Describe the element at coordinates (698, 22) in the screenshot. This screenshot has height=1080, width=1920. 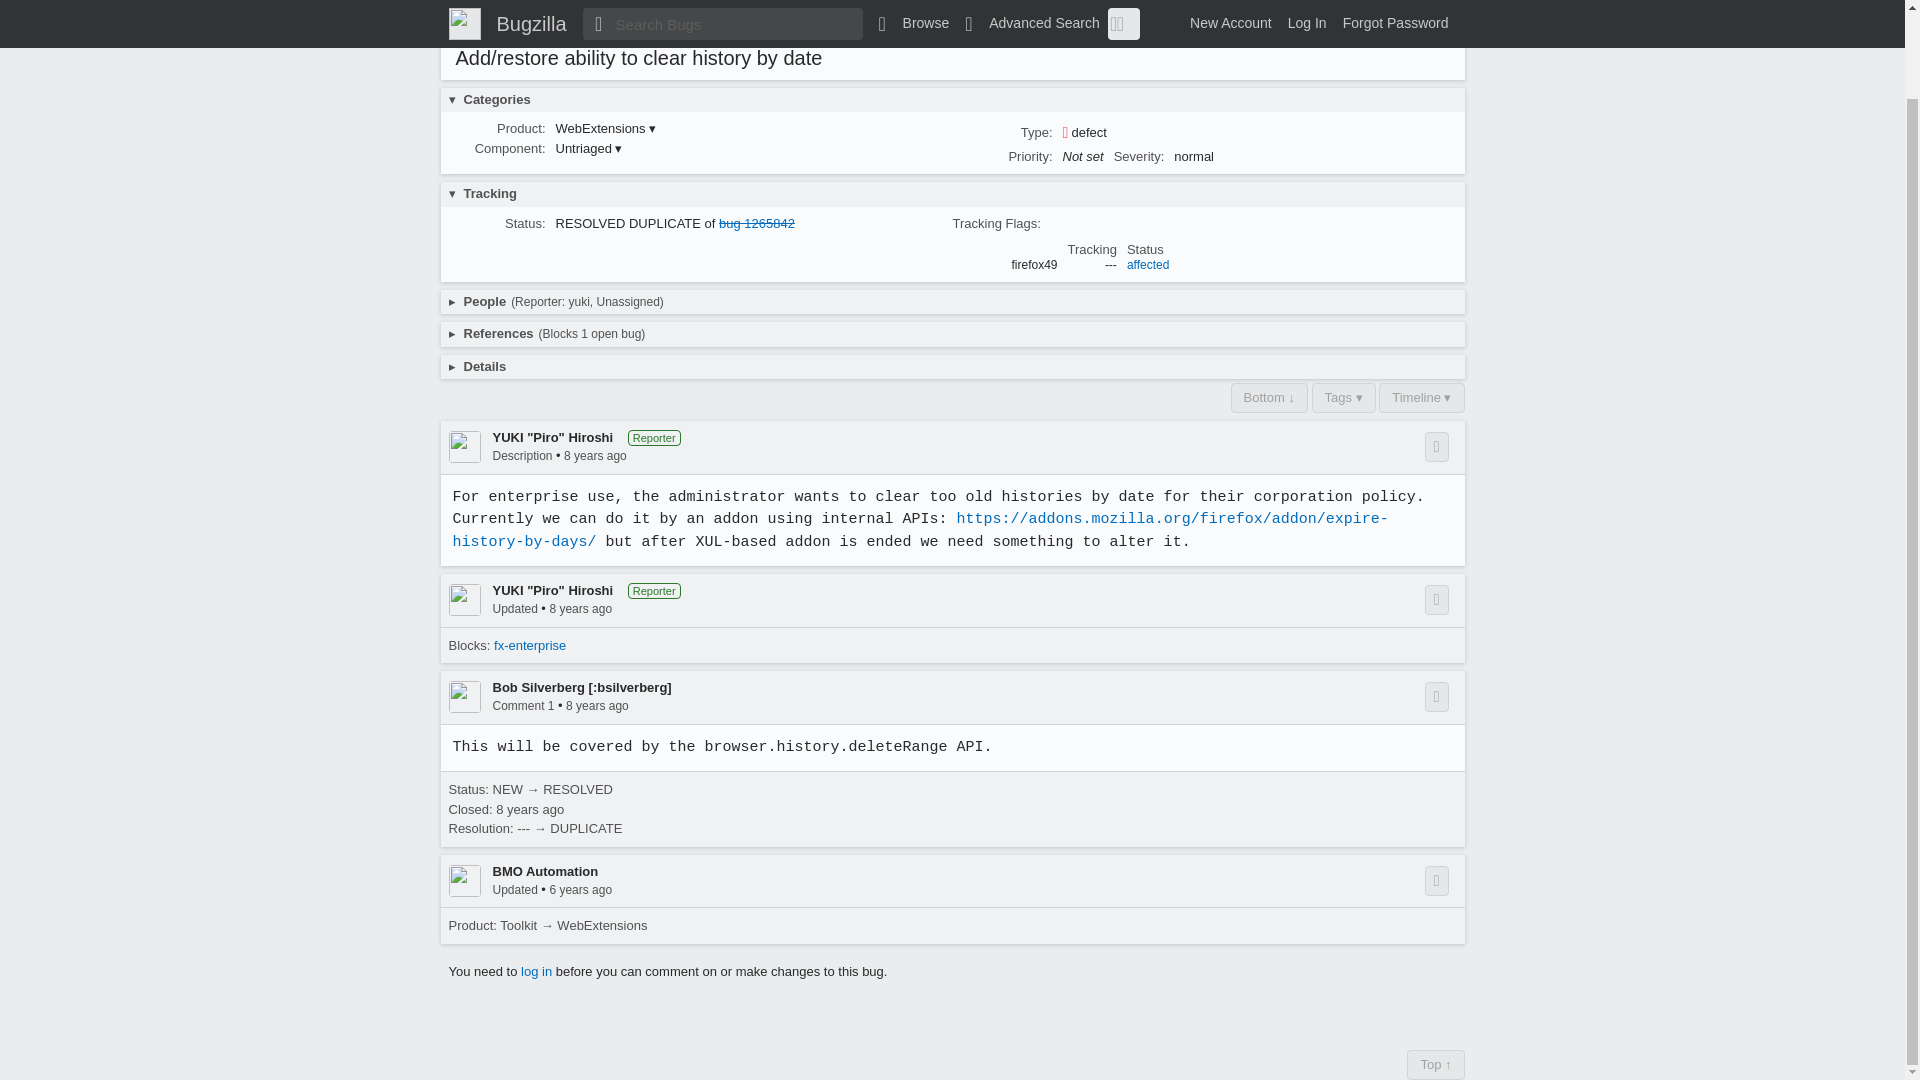
I see `2016-05-02 03:11 PDT` at that location.